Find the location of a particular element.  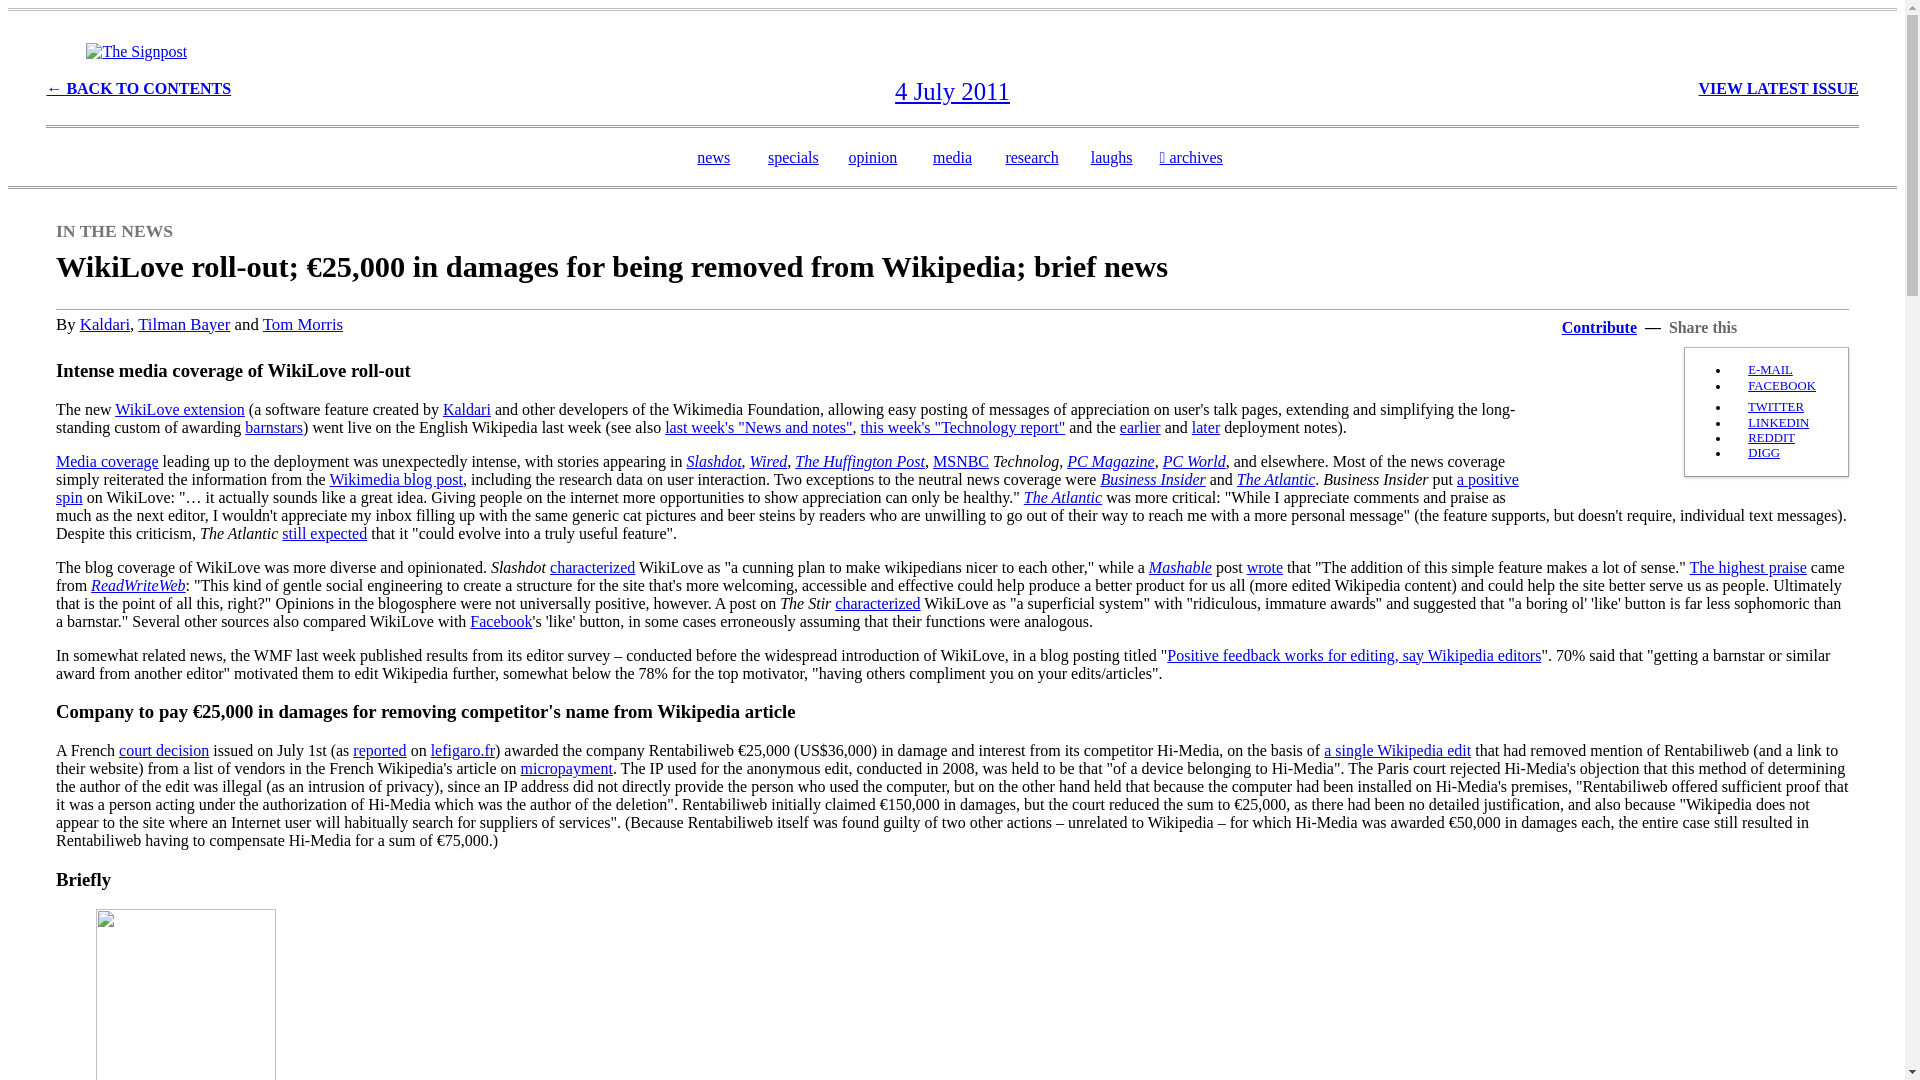

barnstars is located at coordinates (274, 428).